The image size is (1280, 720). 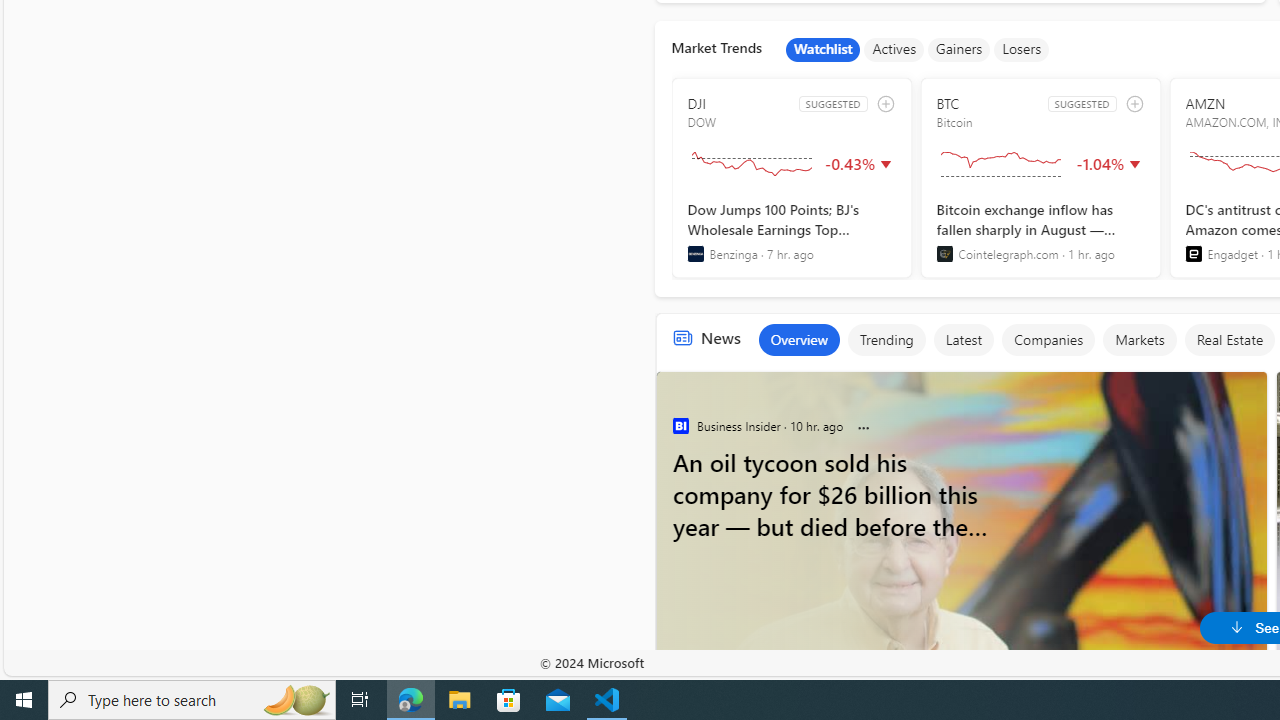 I want to click on BTC SUGGESTED Bitcoin, so click(x=1040, y=178).